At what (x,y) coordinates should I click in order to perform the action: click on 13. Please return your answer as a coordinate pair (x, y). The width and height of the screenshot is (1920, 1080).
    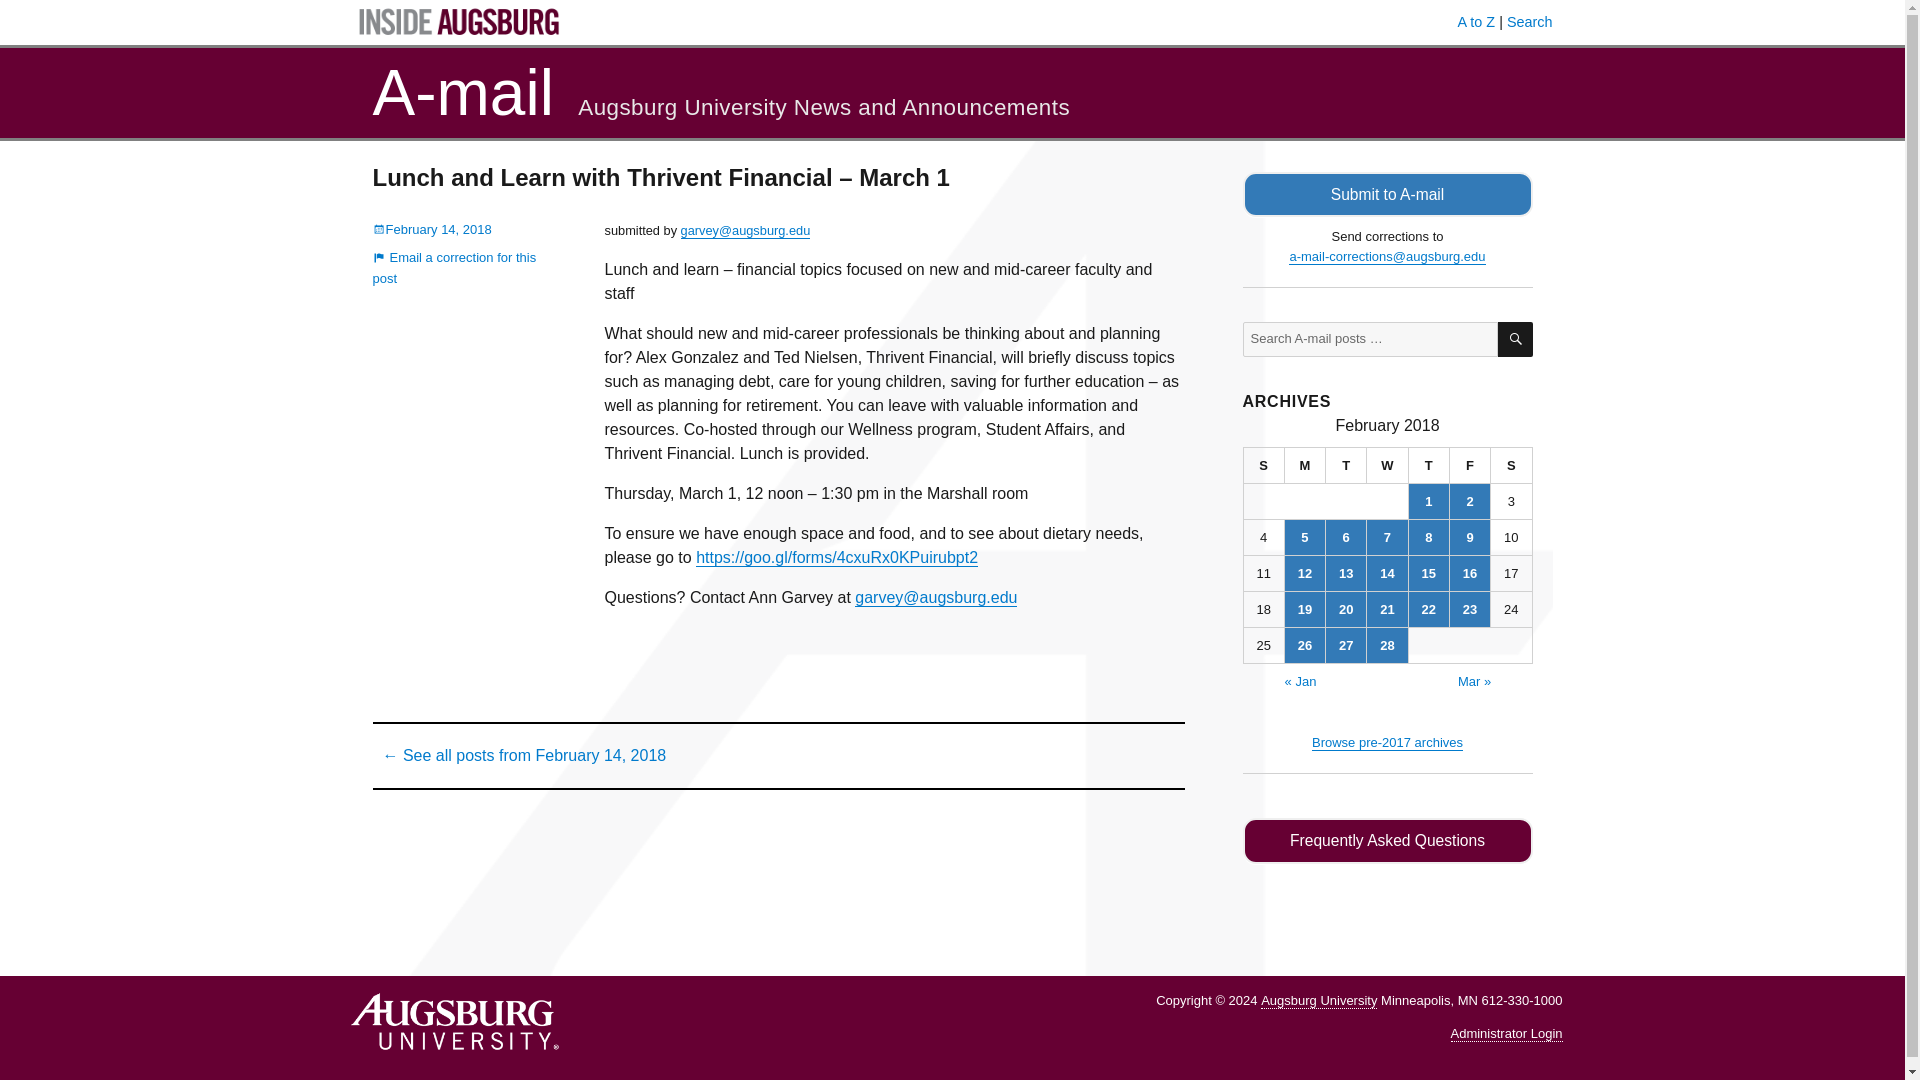
    Looking at the image, I should click on (1346, 573).